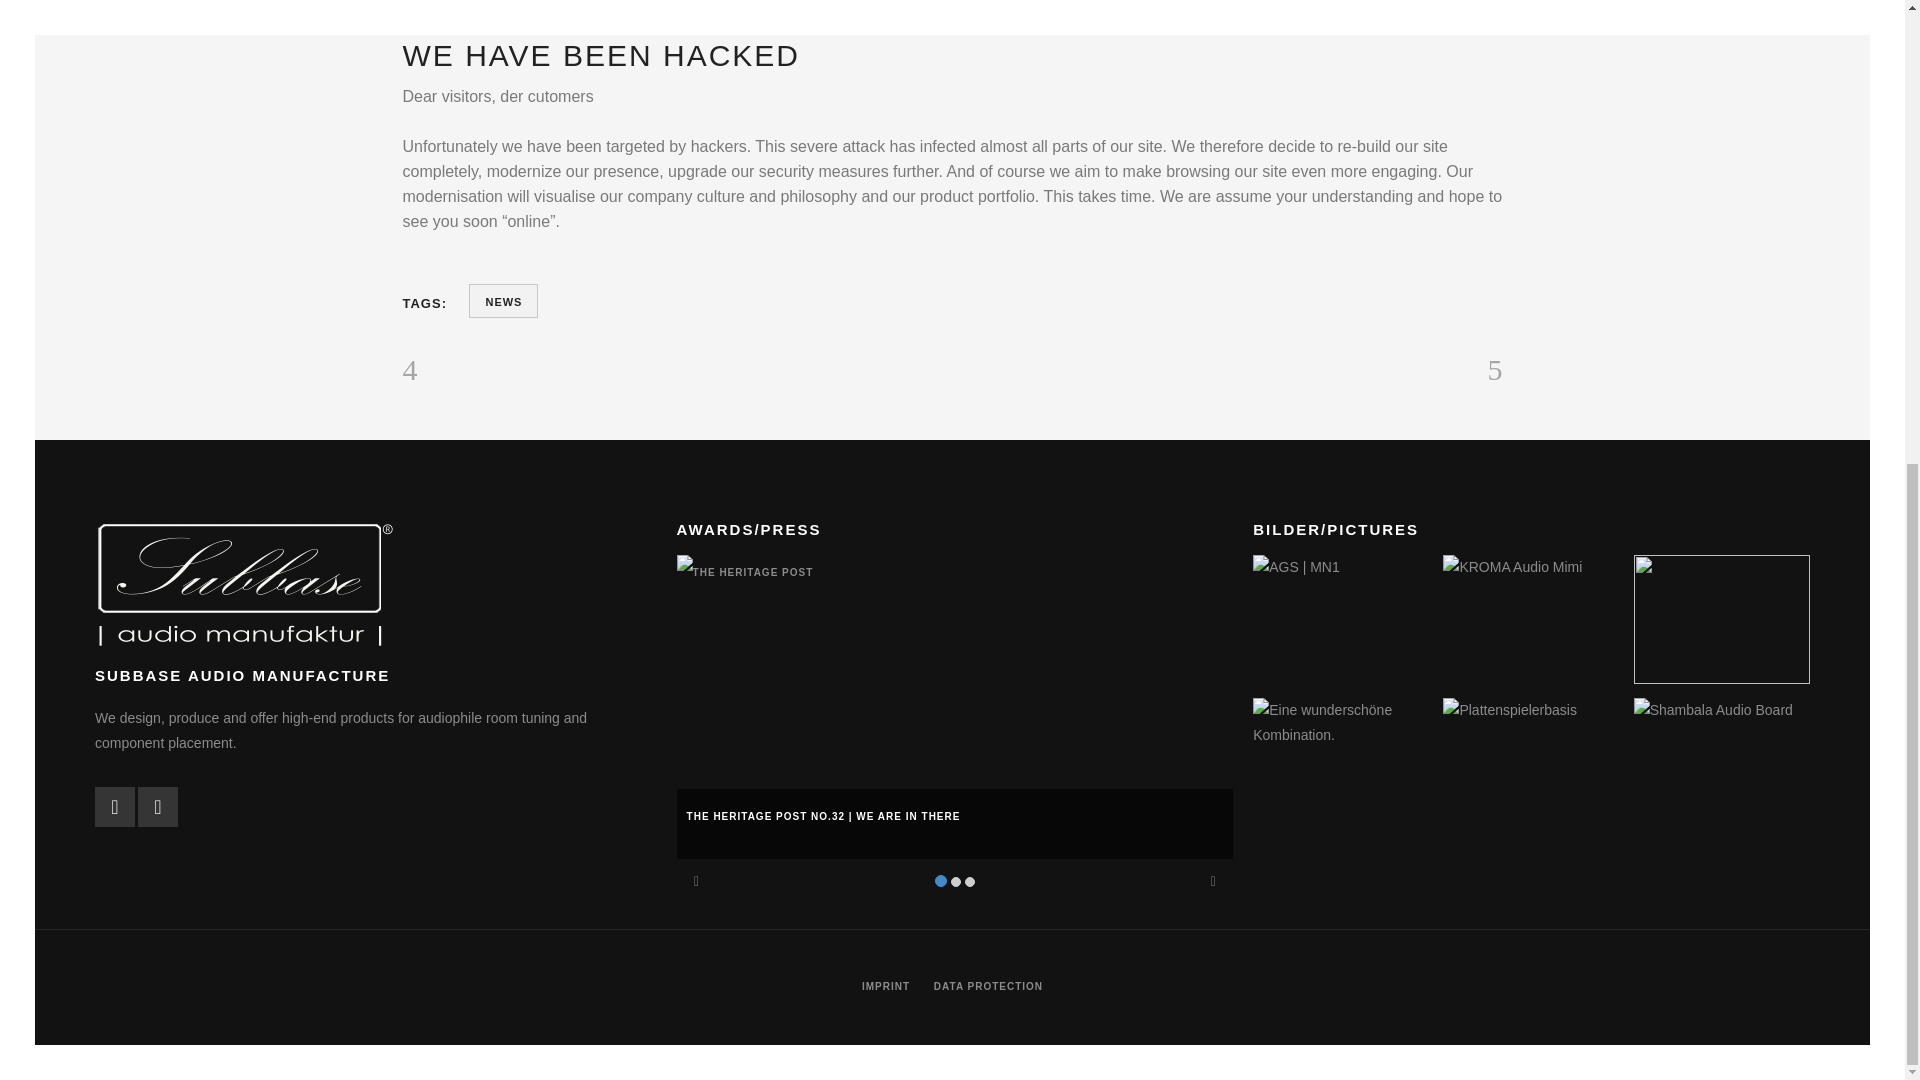  What do you see at coordinates (988, 986) in the screenshot?
I see `DATA PROTECTION` at bounding box center [988, 986].